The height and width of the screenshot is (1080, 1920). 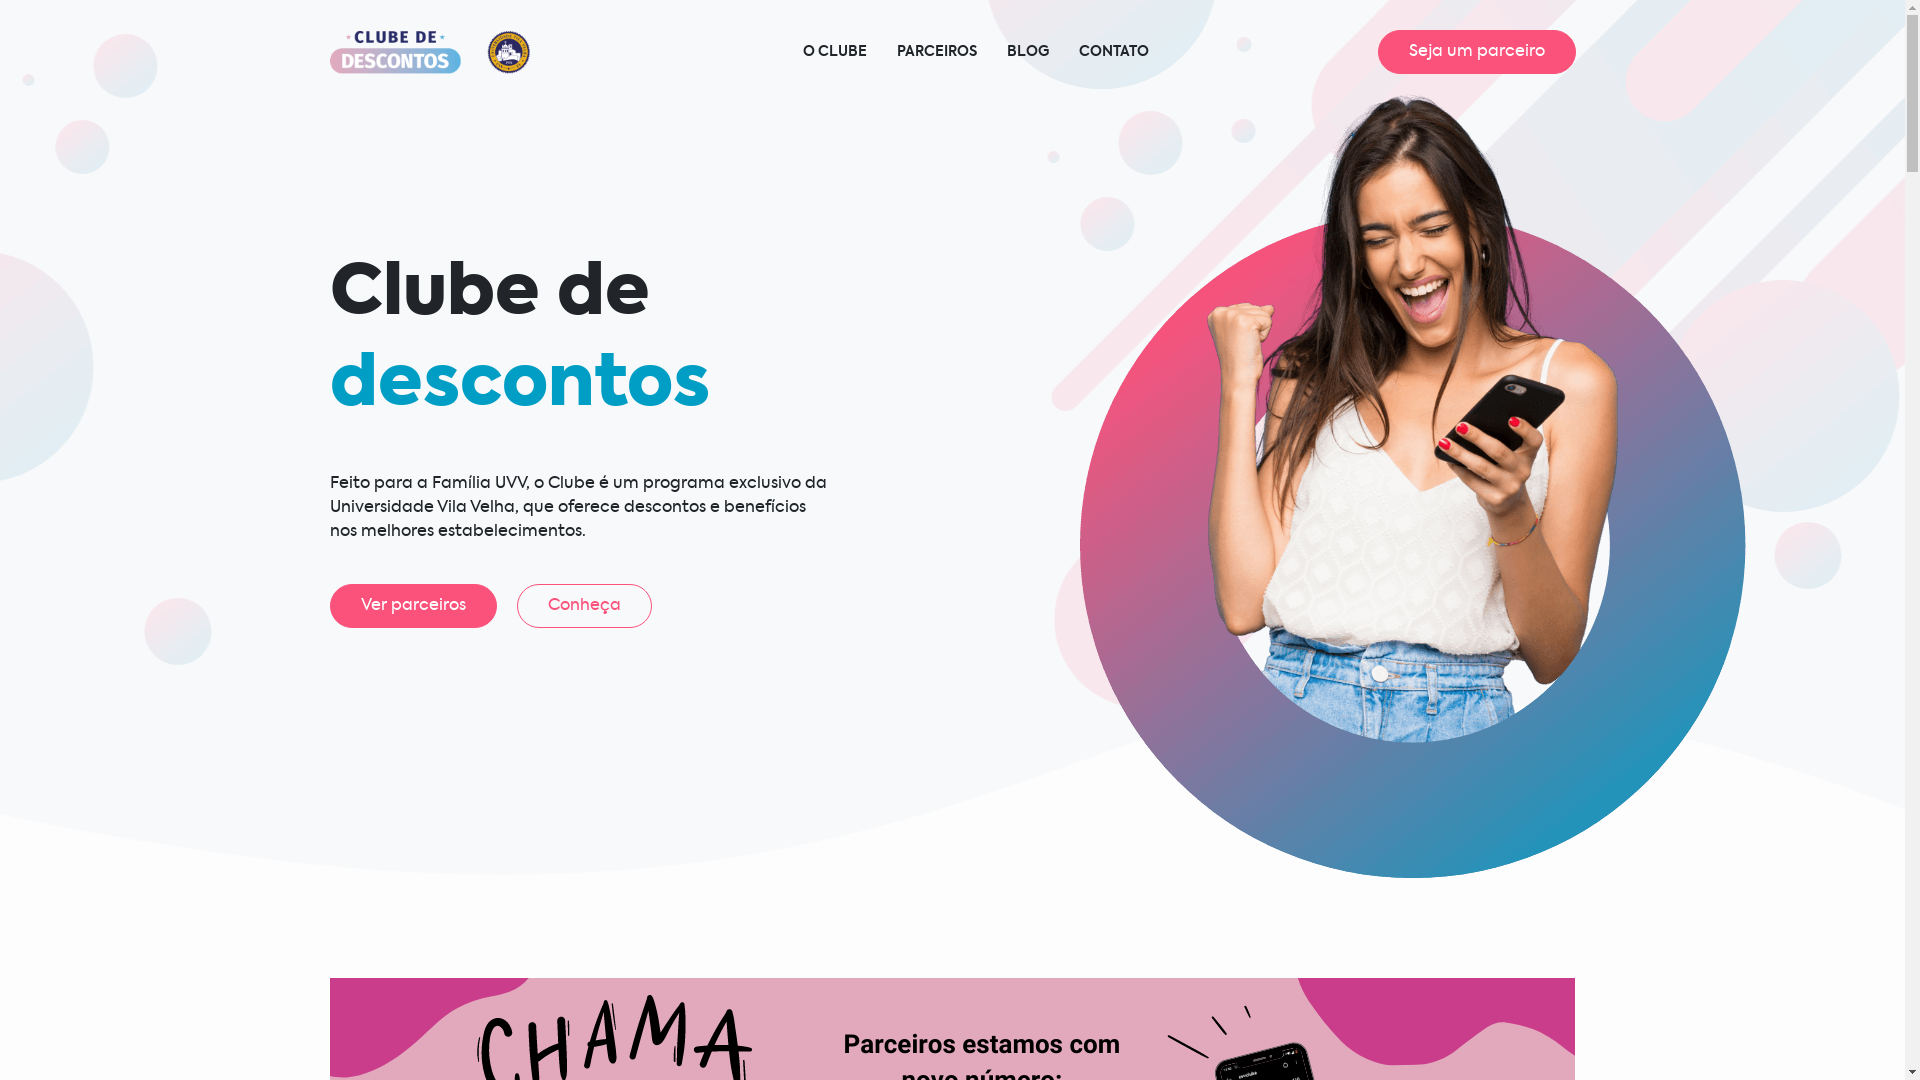 What do you see at coordinates (1028, 52) in the screenshot?
I see `BLOG` at bounding box center [1028, 52].